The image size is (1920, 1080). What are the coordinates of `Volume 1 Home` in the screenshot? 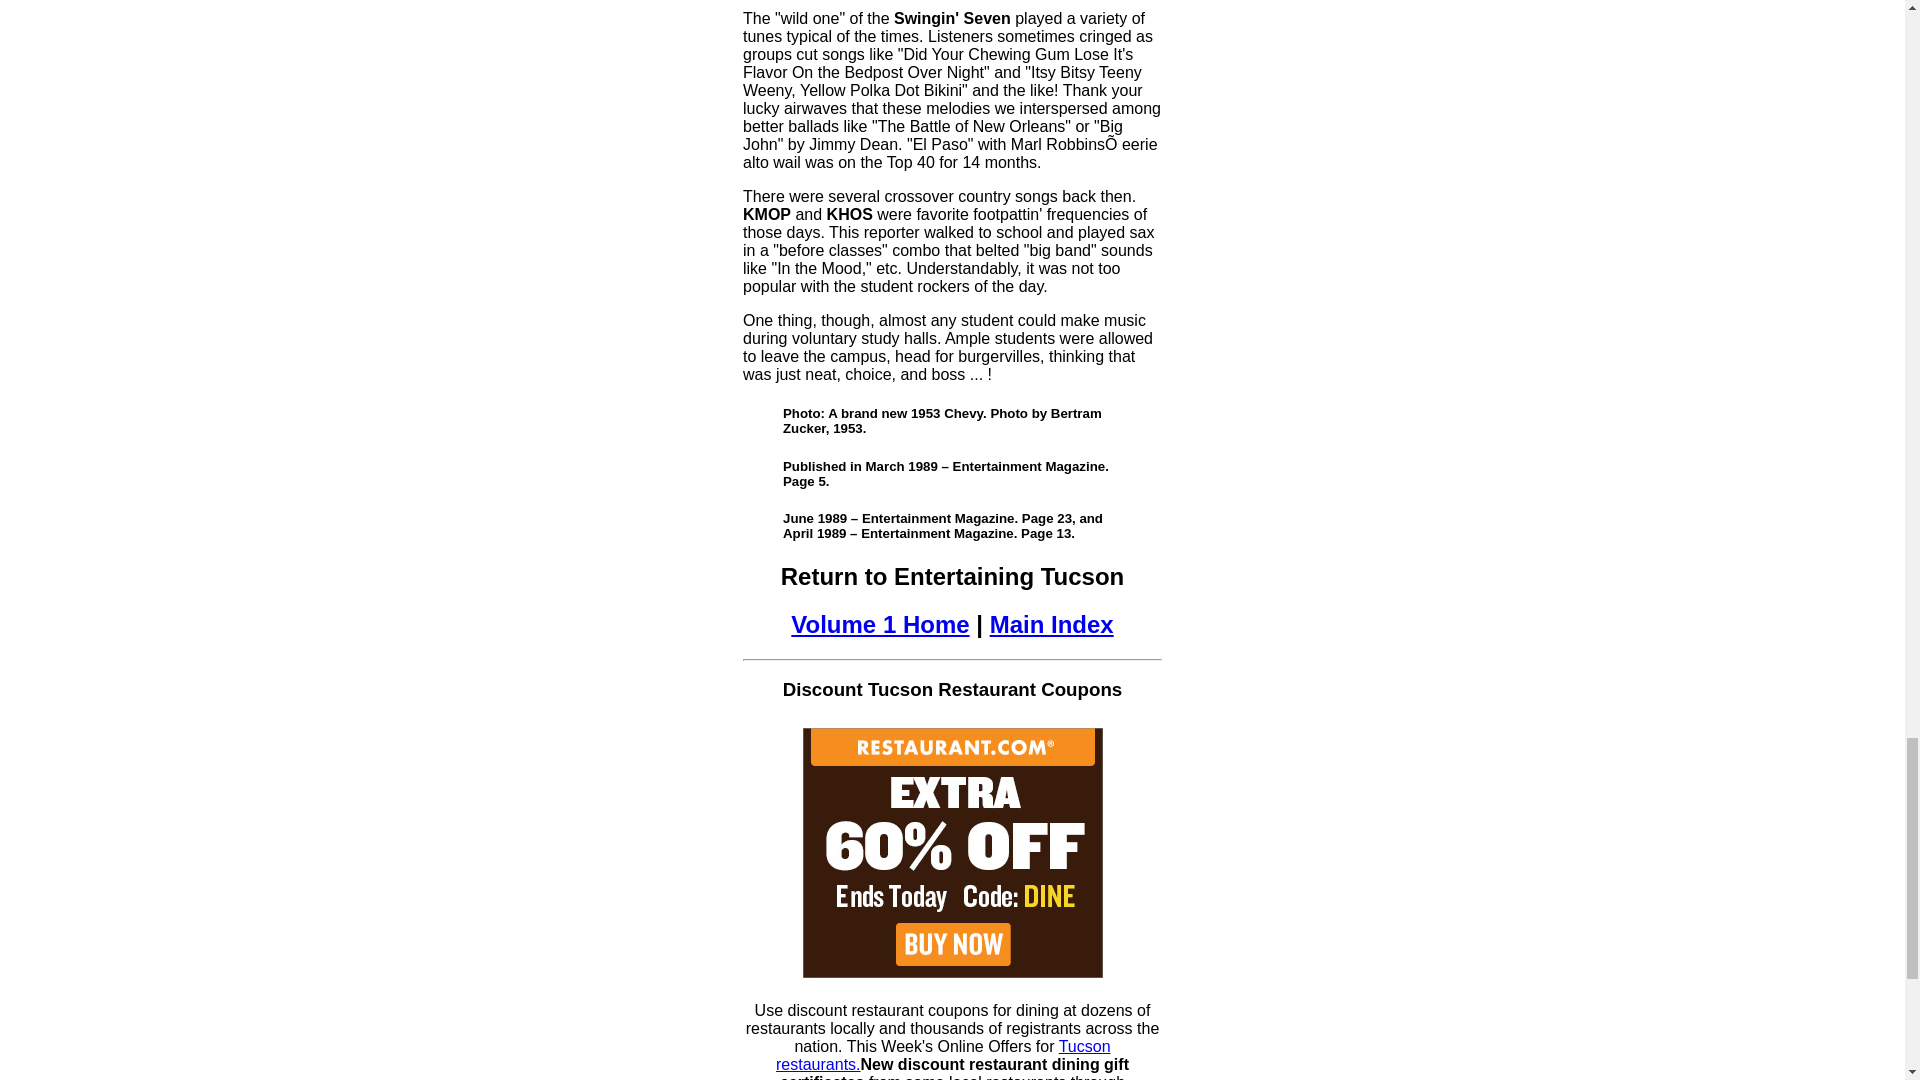 It's located at (880, 624).